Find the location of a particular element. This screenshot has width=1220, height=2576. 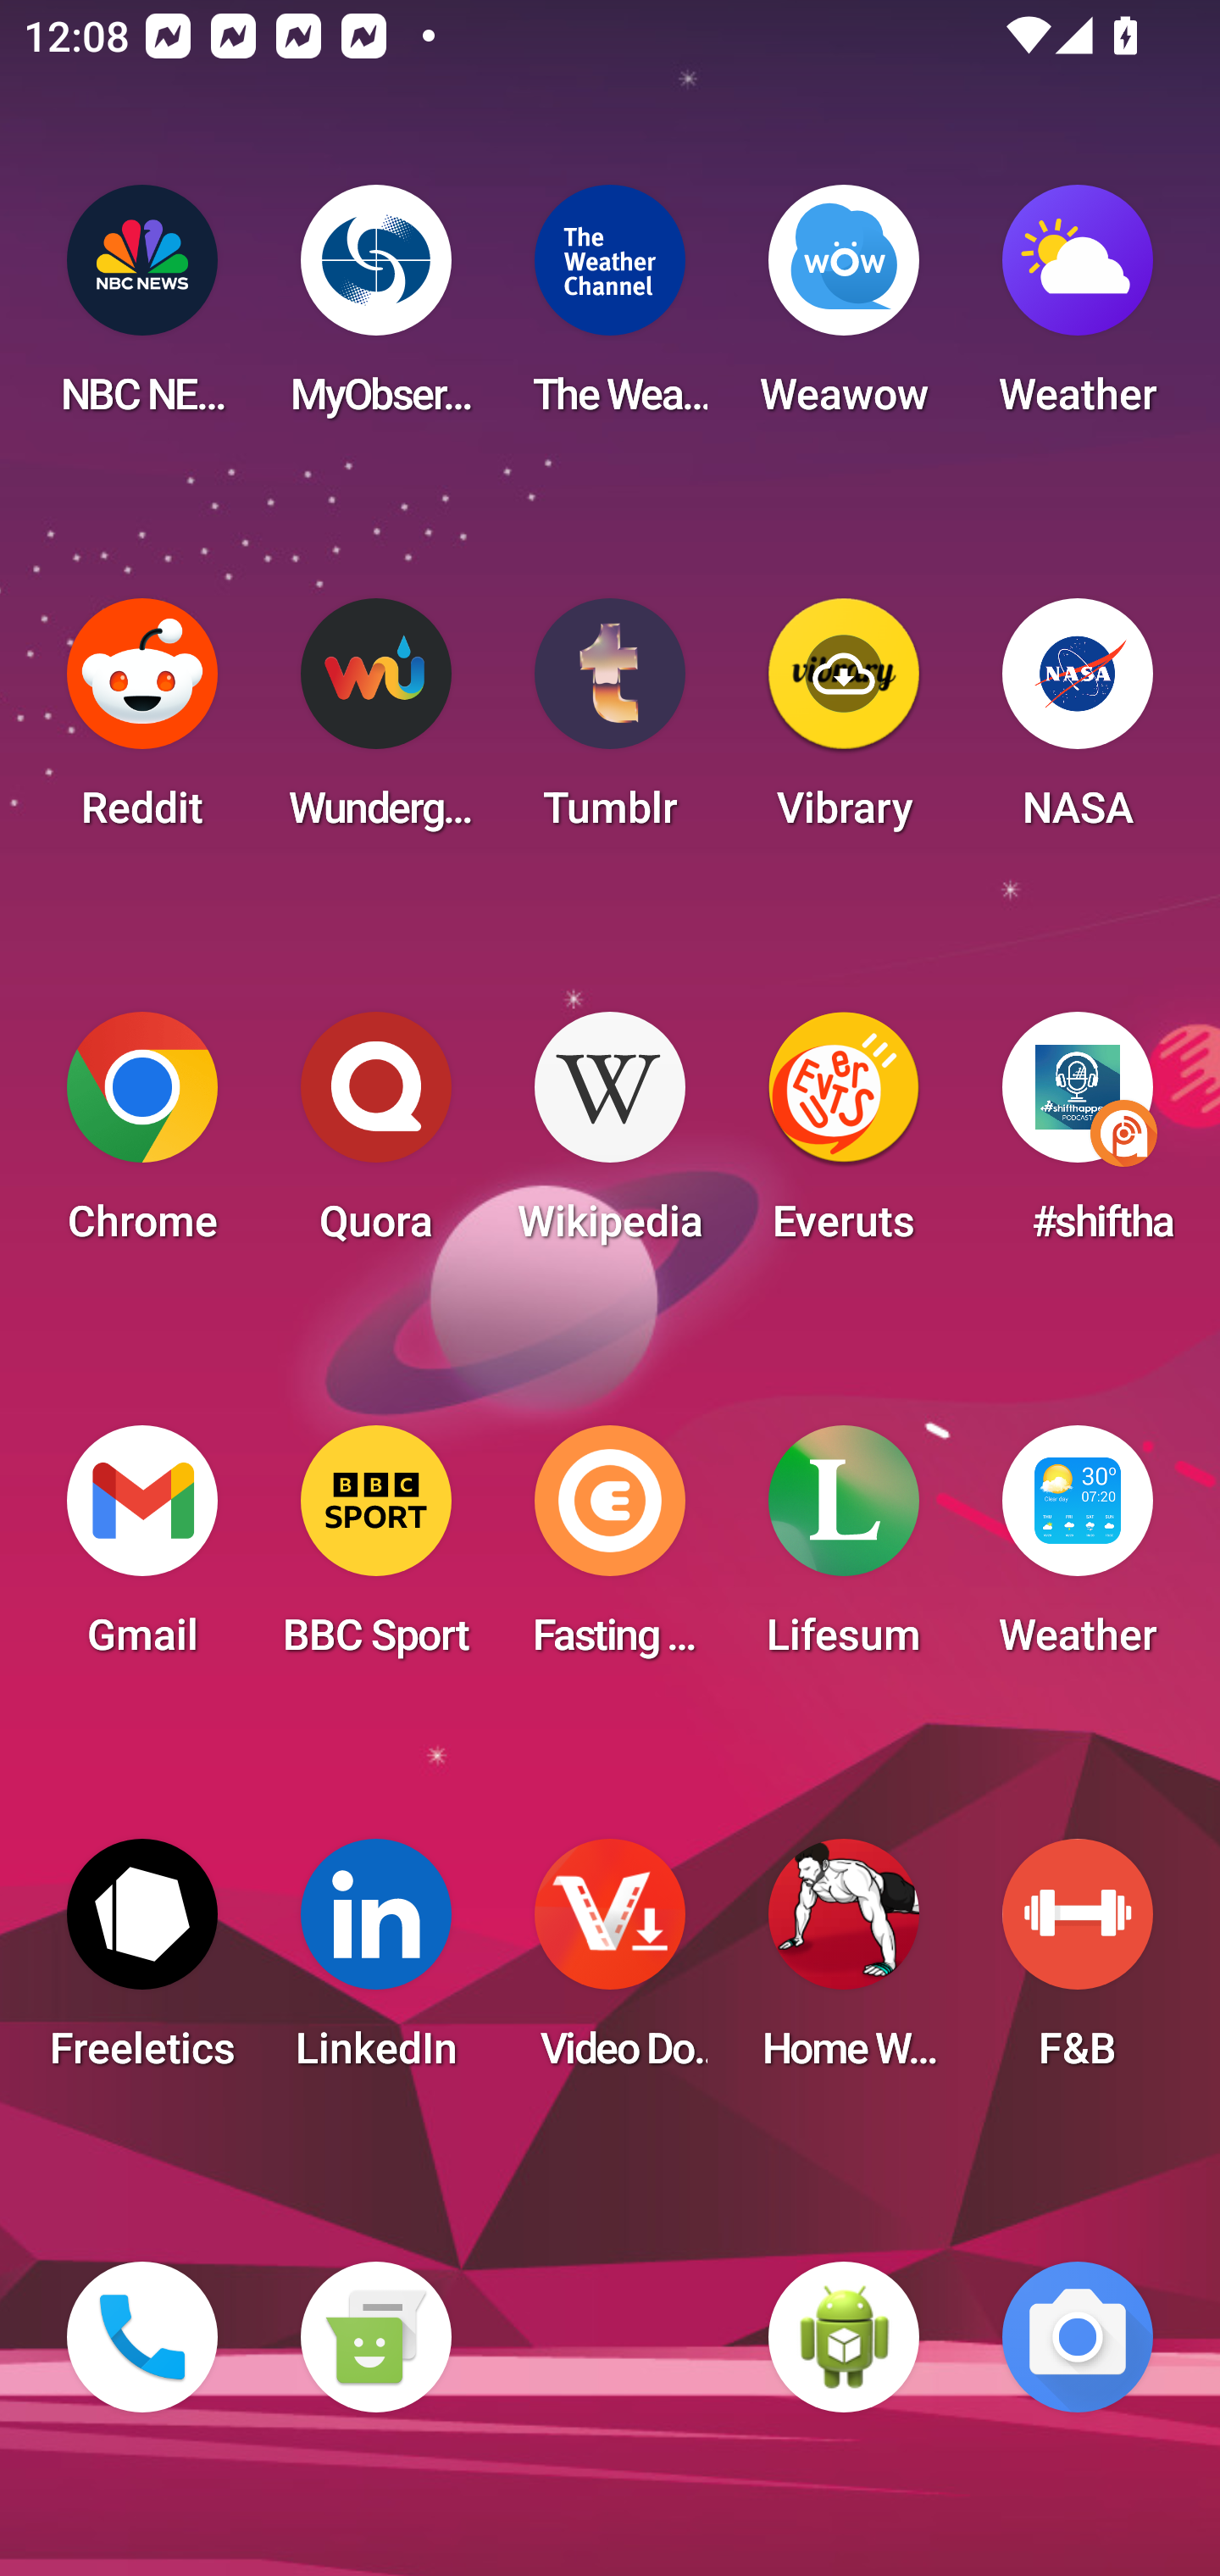

BBC Sport is located at coordinates (375, 1551).